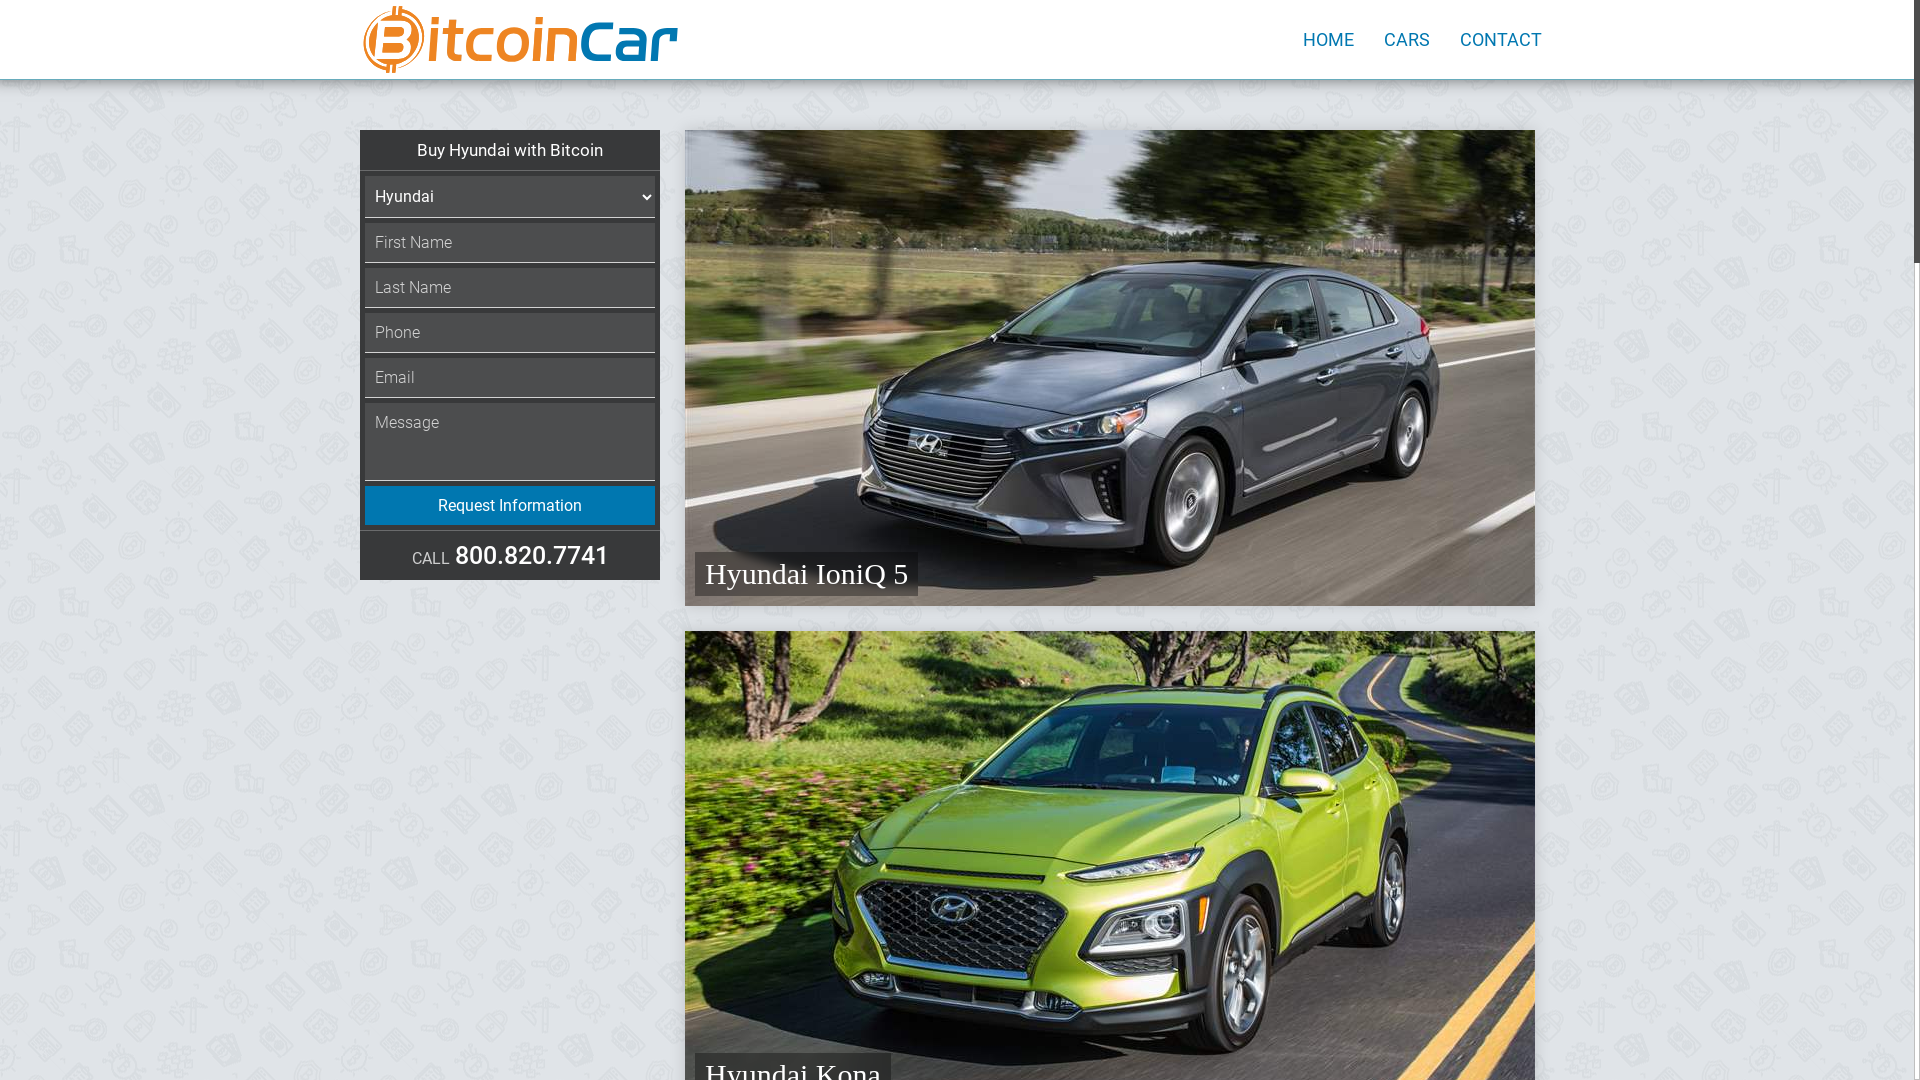  I want to click on 800.820.7741, so click(531, 556).